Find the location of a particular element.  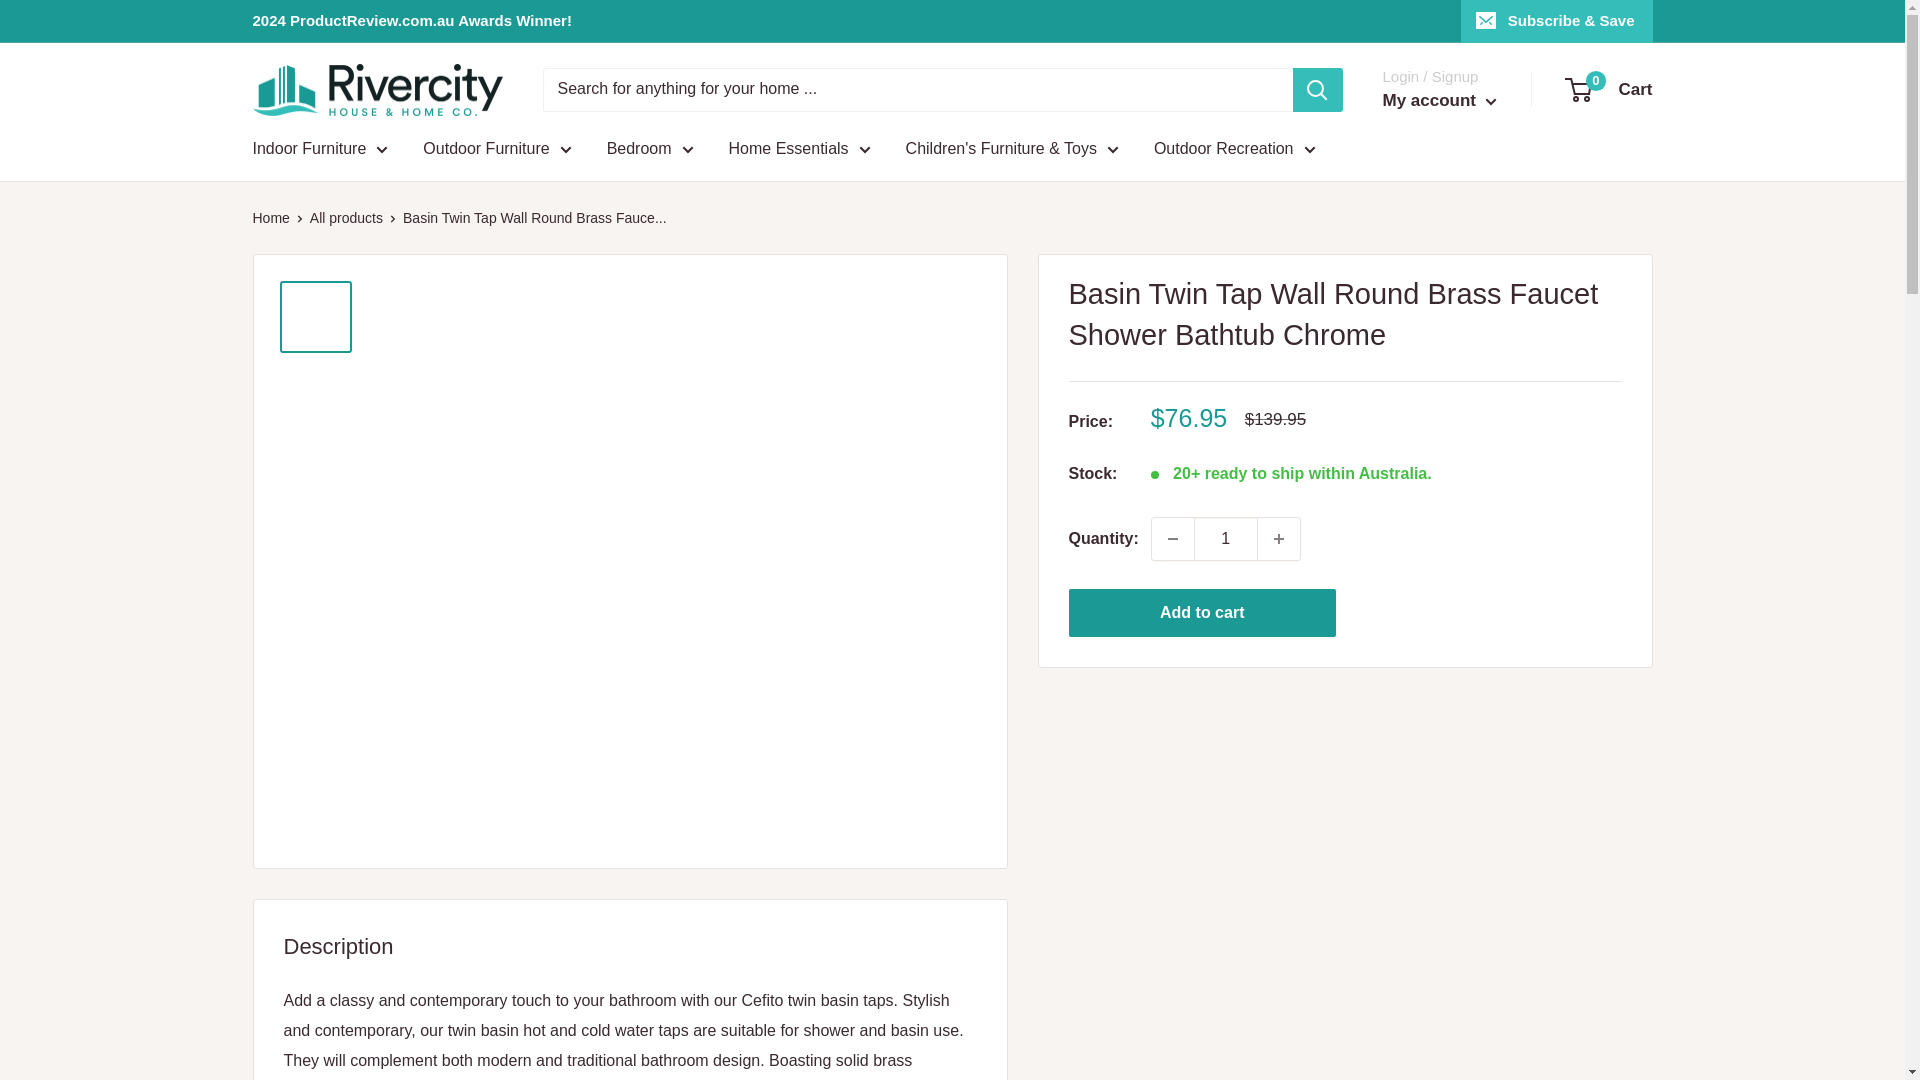

Decrease quantity by 1 is located at coordinates (1173, 539).